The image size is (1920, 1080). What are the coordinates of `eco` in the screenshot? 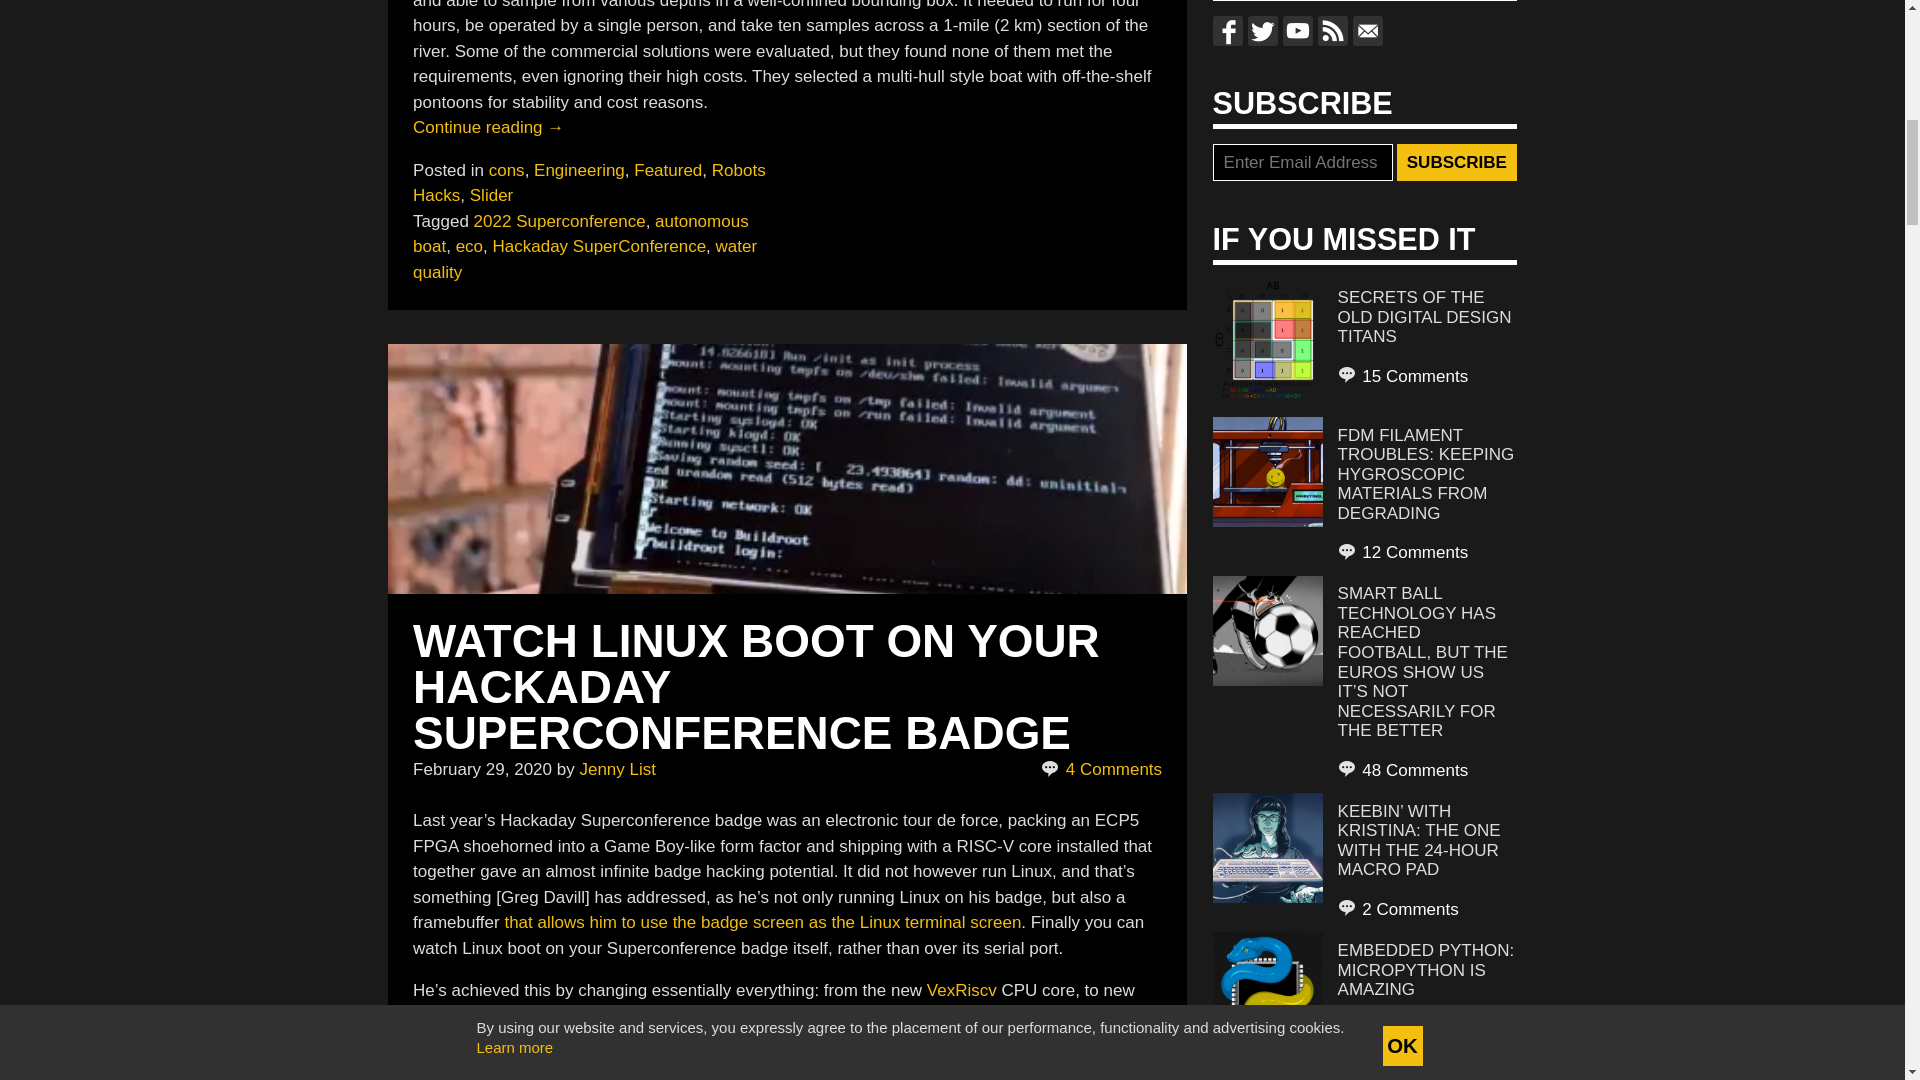 It's located at (470, 246).